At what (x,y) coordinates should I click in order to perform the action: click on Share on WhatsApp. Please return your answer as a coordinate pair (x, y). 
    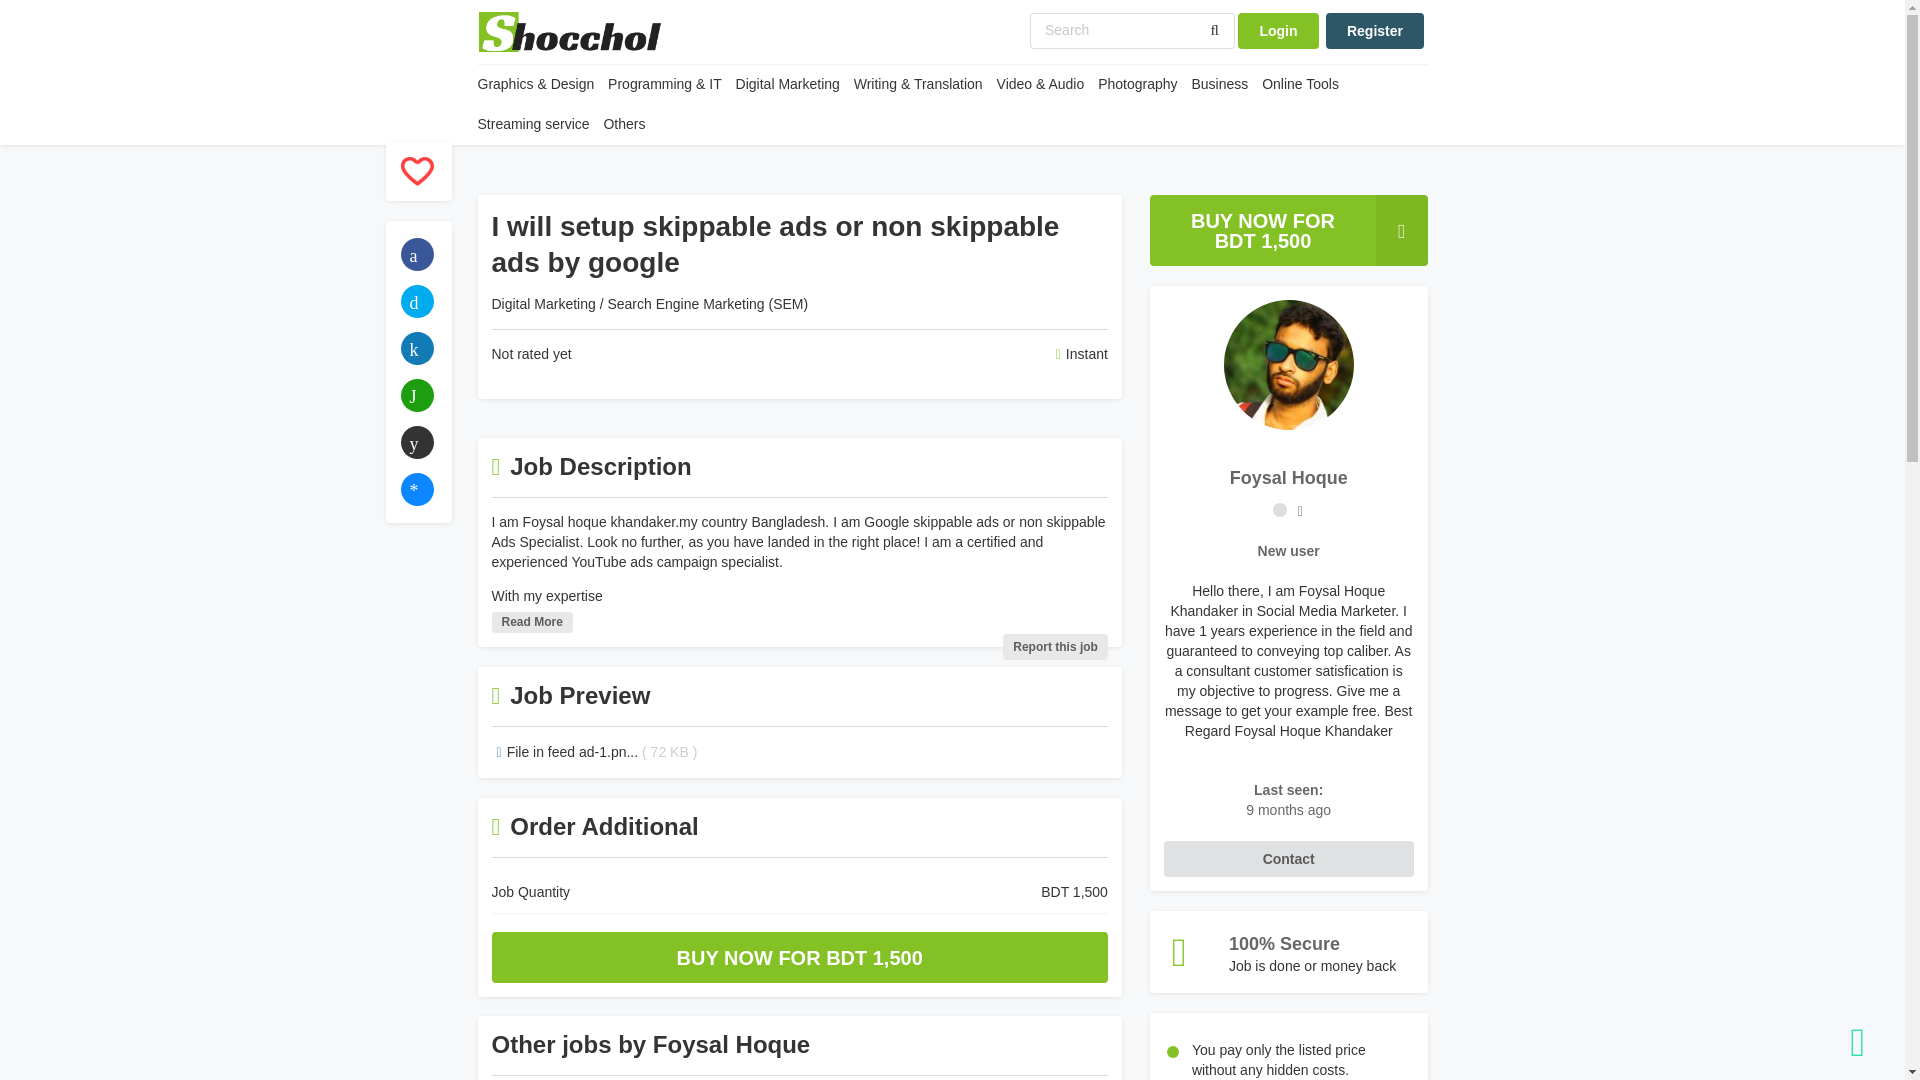
    Looking at the image, I should click on (416, 395).